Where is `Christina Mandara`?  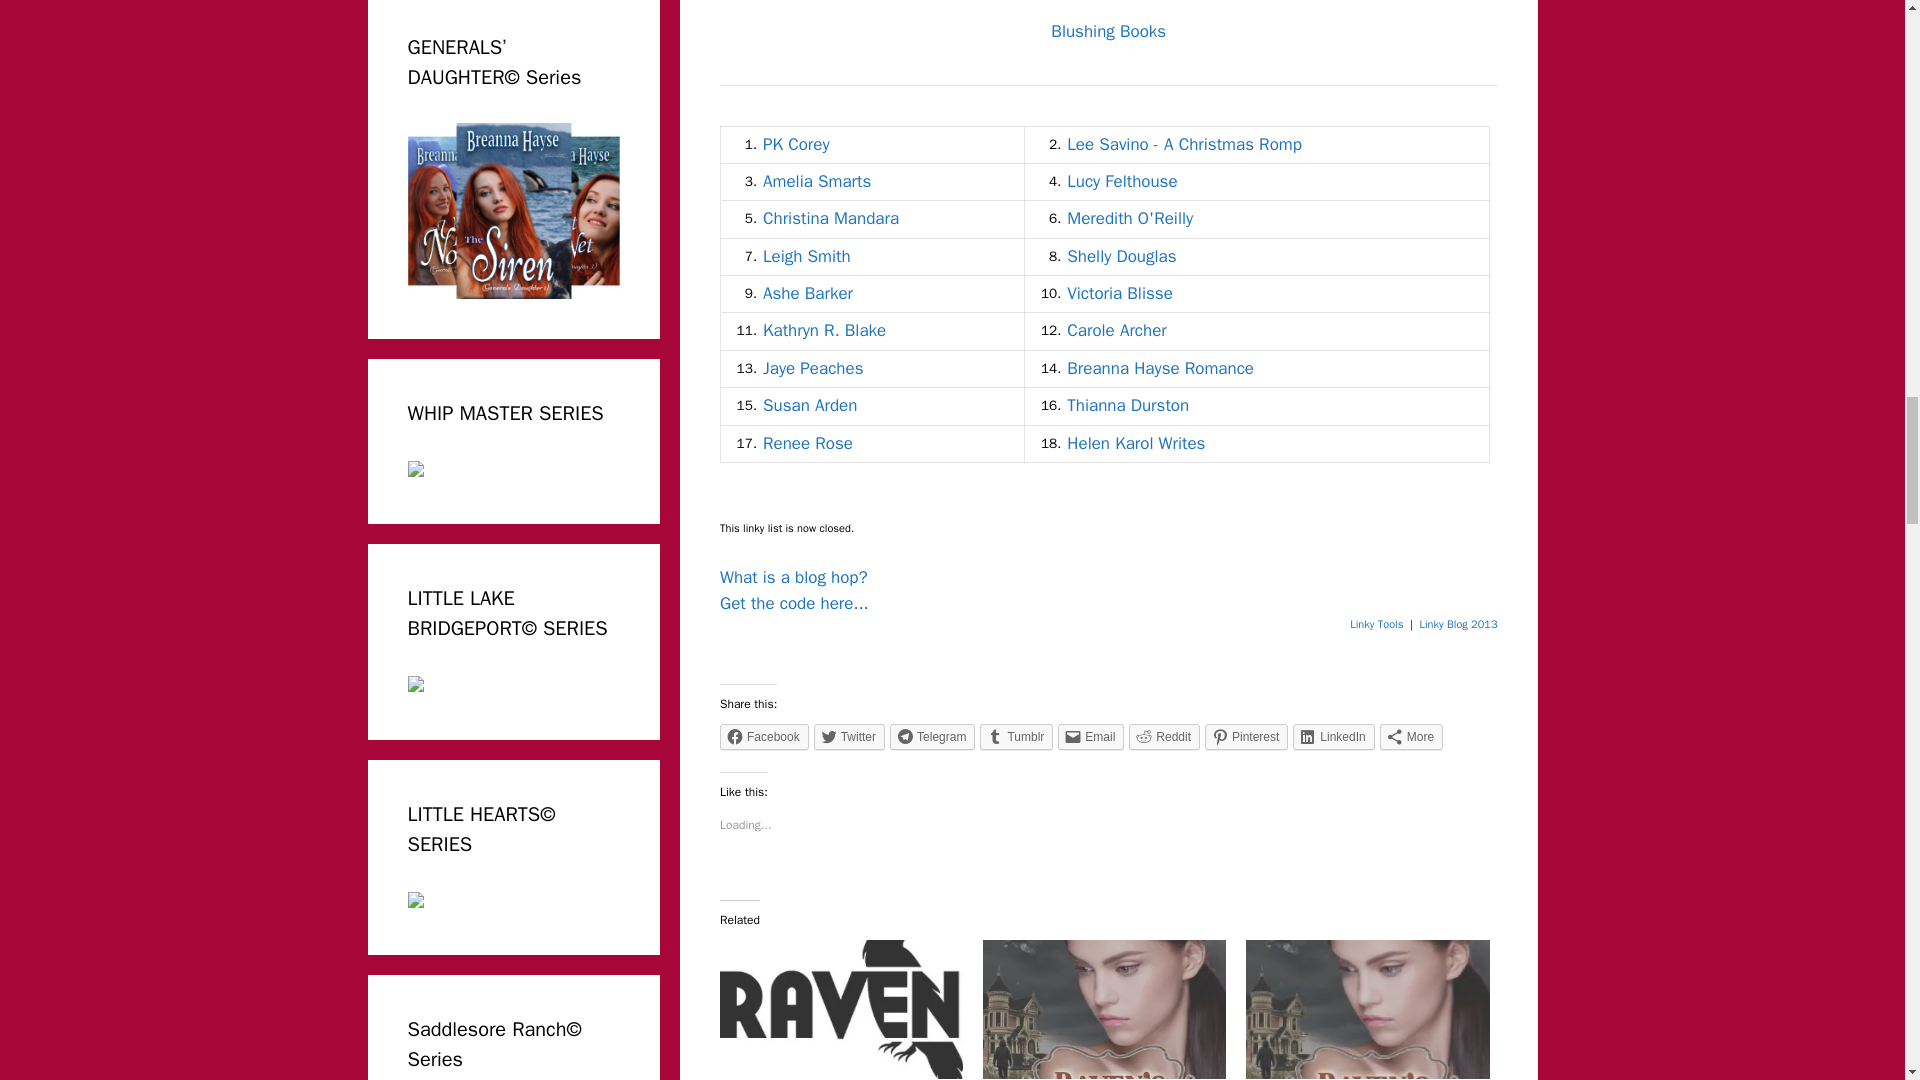 Christina Mandara is located at coordinates (830, 218).